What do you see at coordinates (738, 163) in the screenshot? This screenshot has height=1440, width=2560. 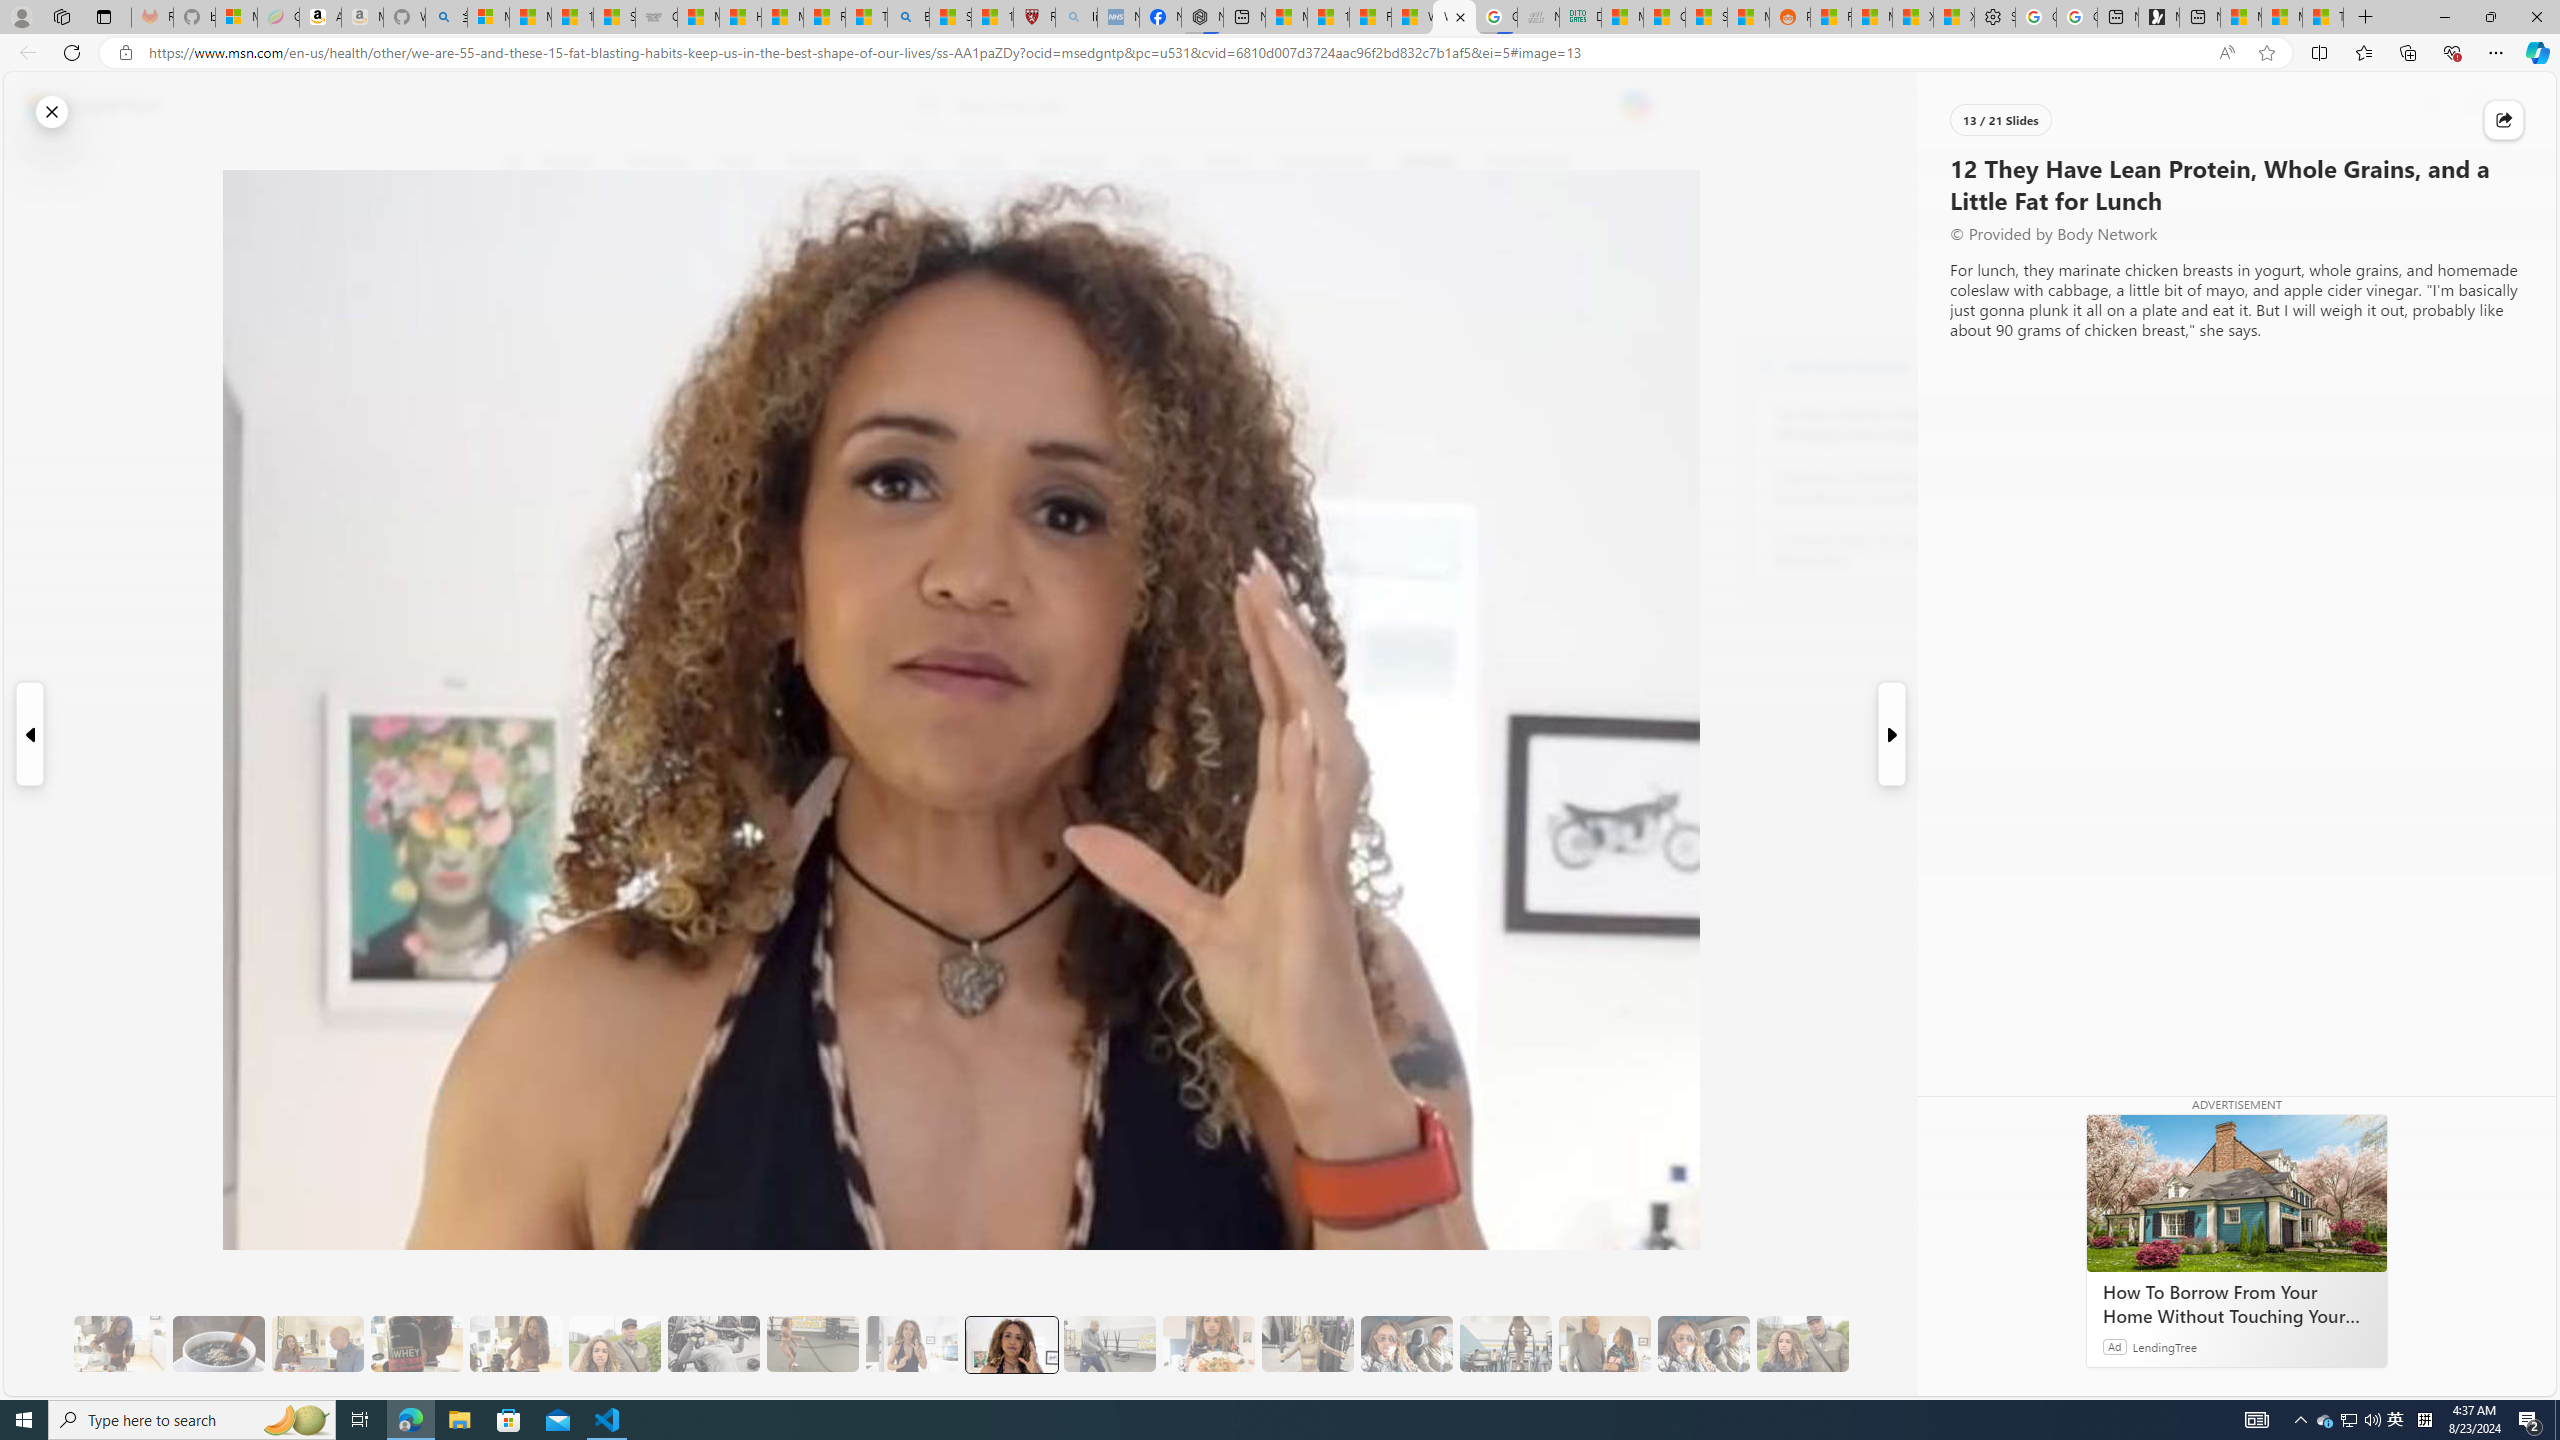 I see `News` at bounding box center [738, 163].